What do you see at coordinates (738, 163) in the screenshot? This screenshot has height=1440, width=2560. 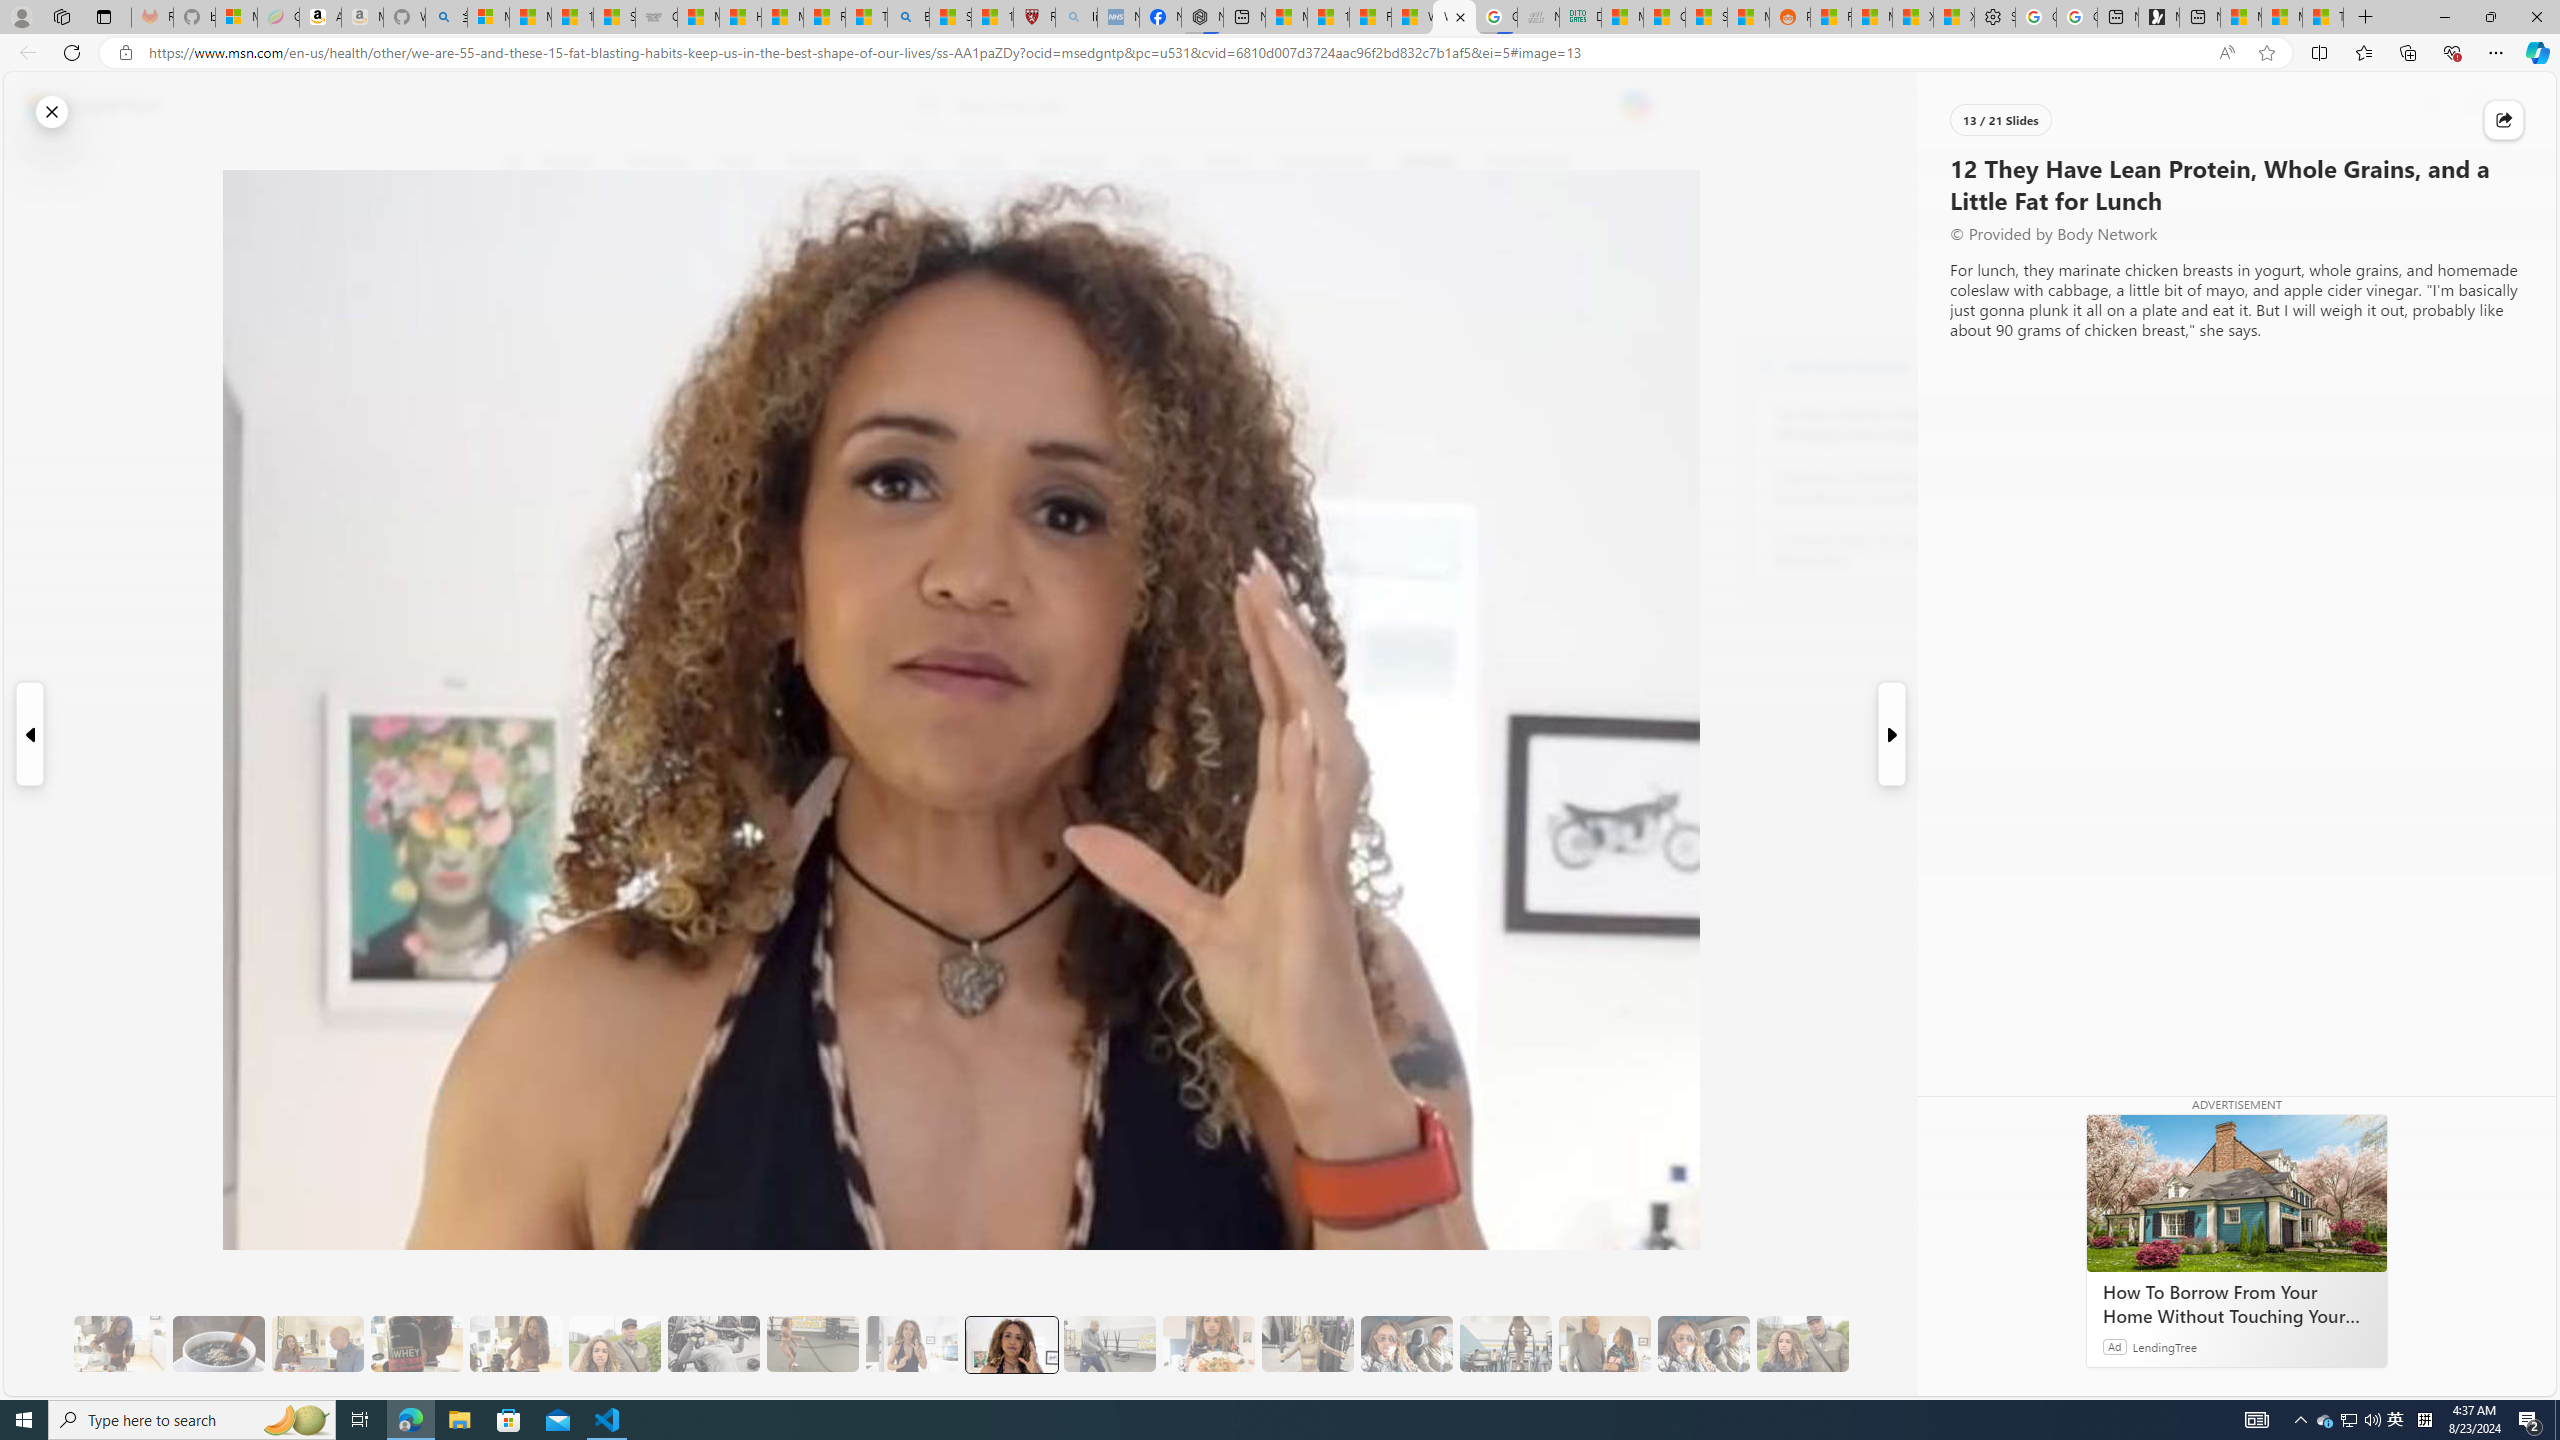 I see `News` at bounding box center [738, 163].